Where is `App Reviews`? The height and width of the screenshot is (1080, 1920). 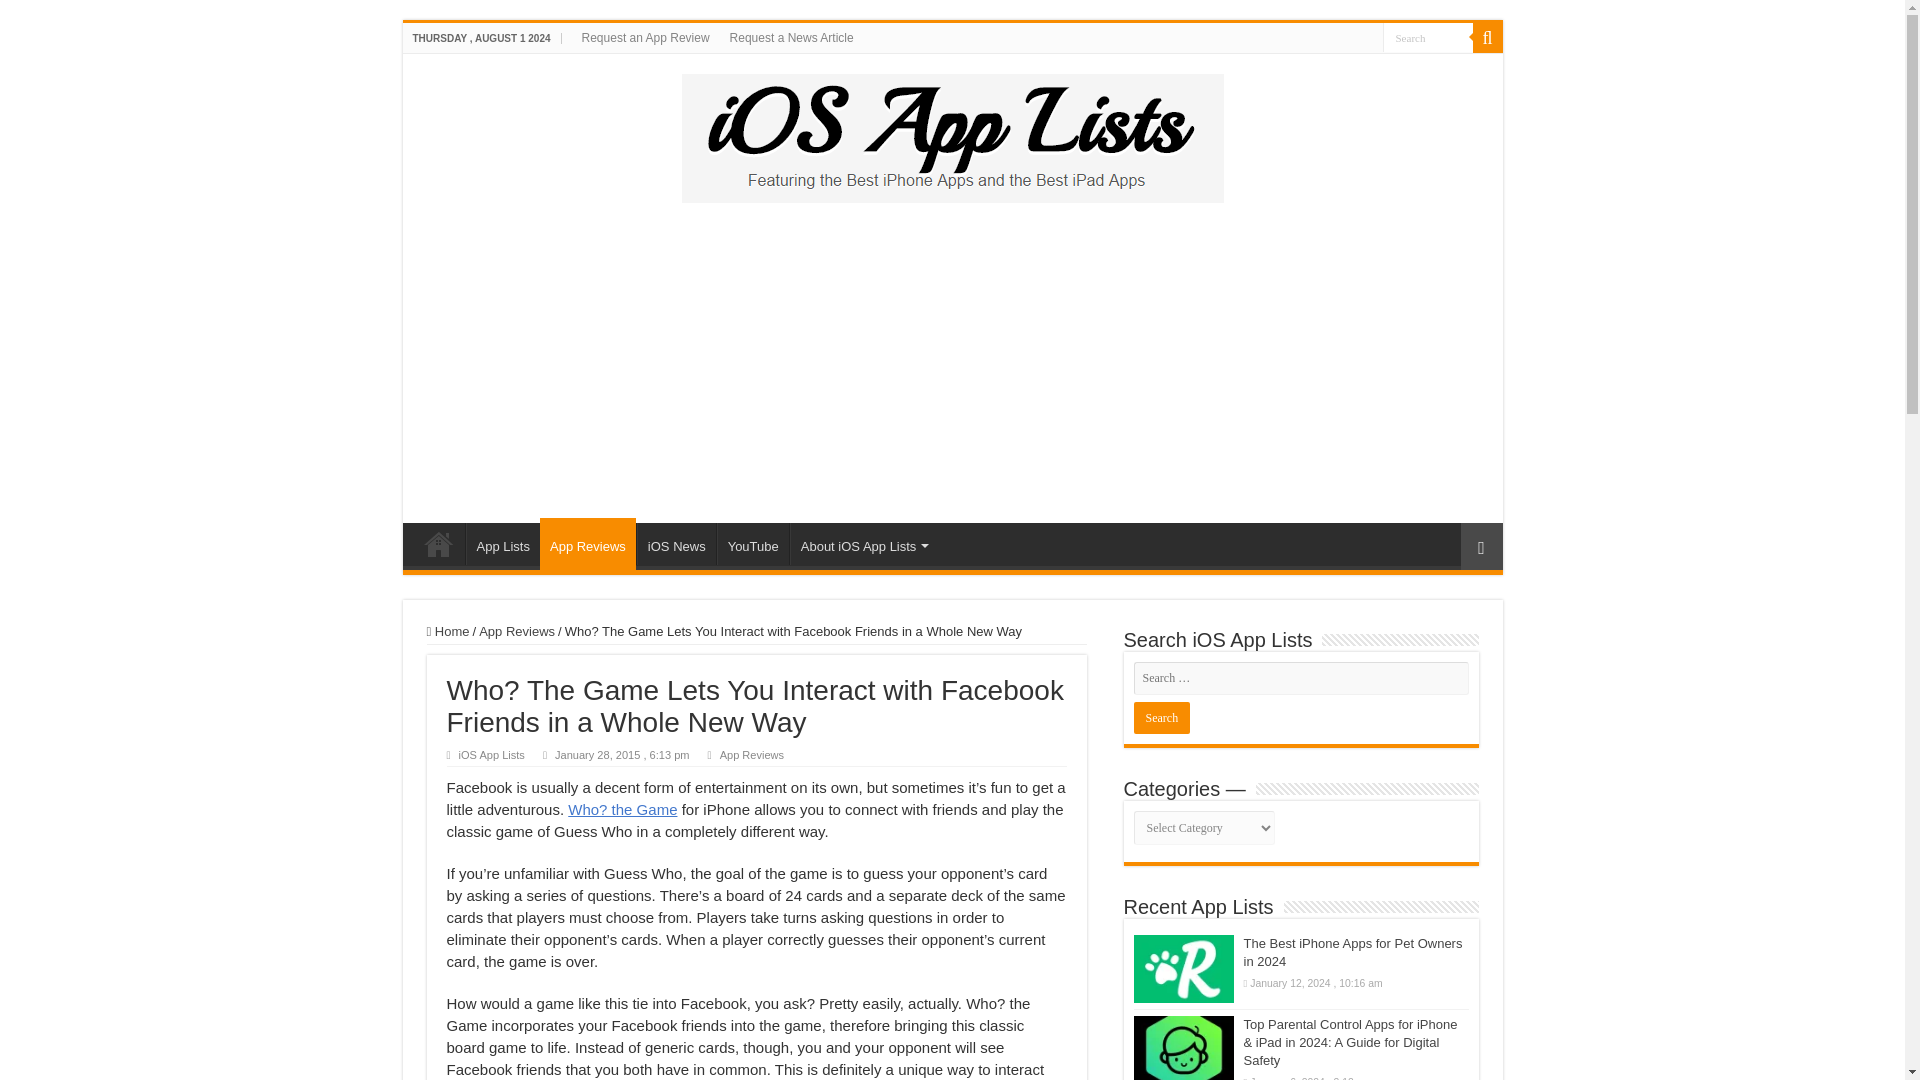
App Reviews is located at coordinates (516, 632).